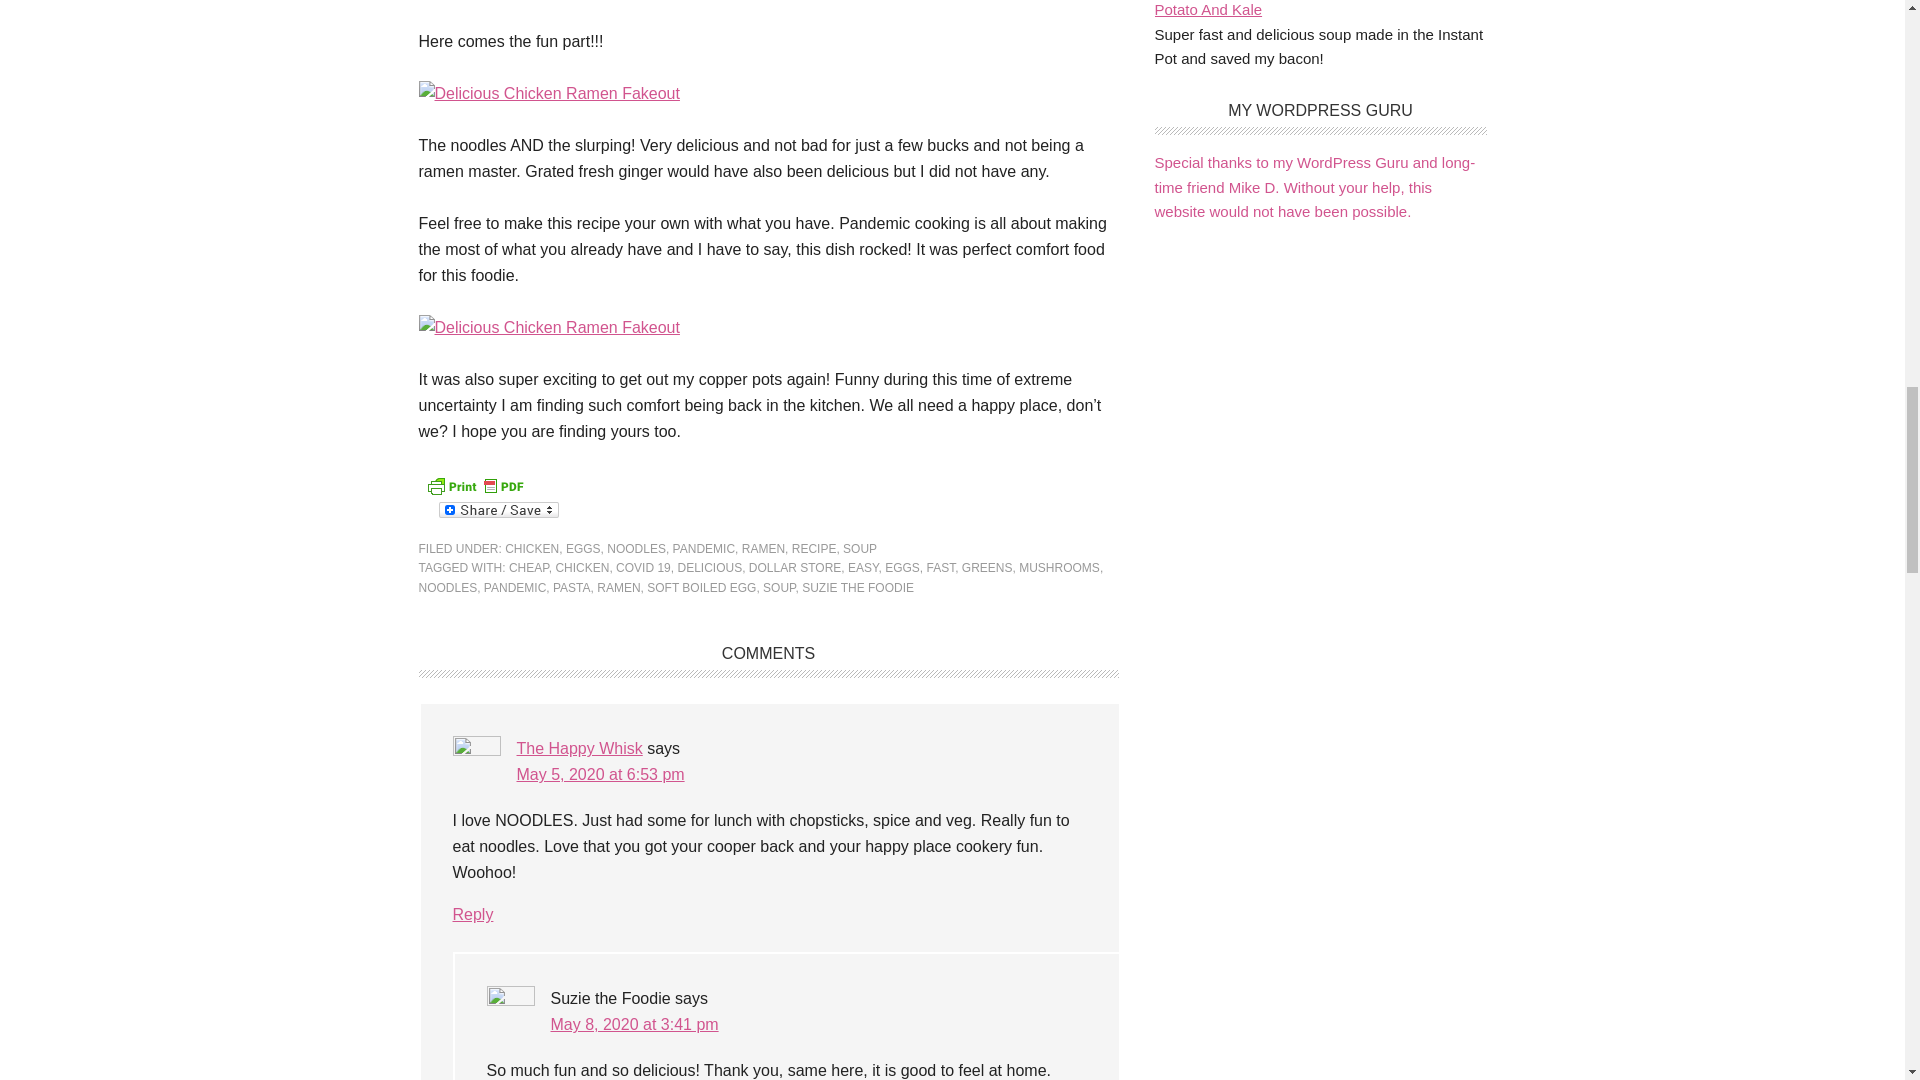 This screenshot has height=1080, width=1920. I want to click on RAMEN, so click(763, 549).